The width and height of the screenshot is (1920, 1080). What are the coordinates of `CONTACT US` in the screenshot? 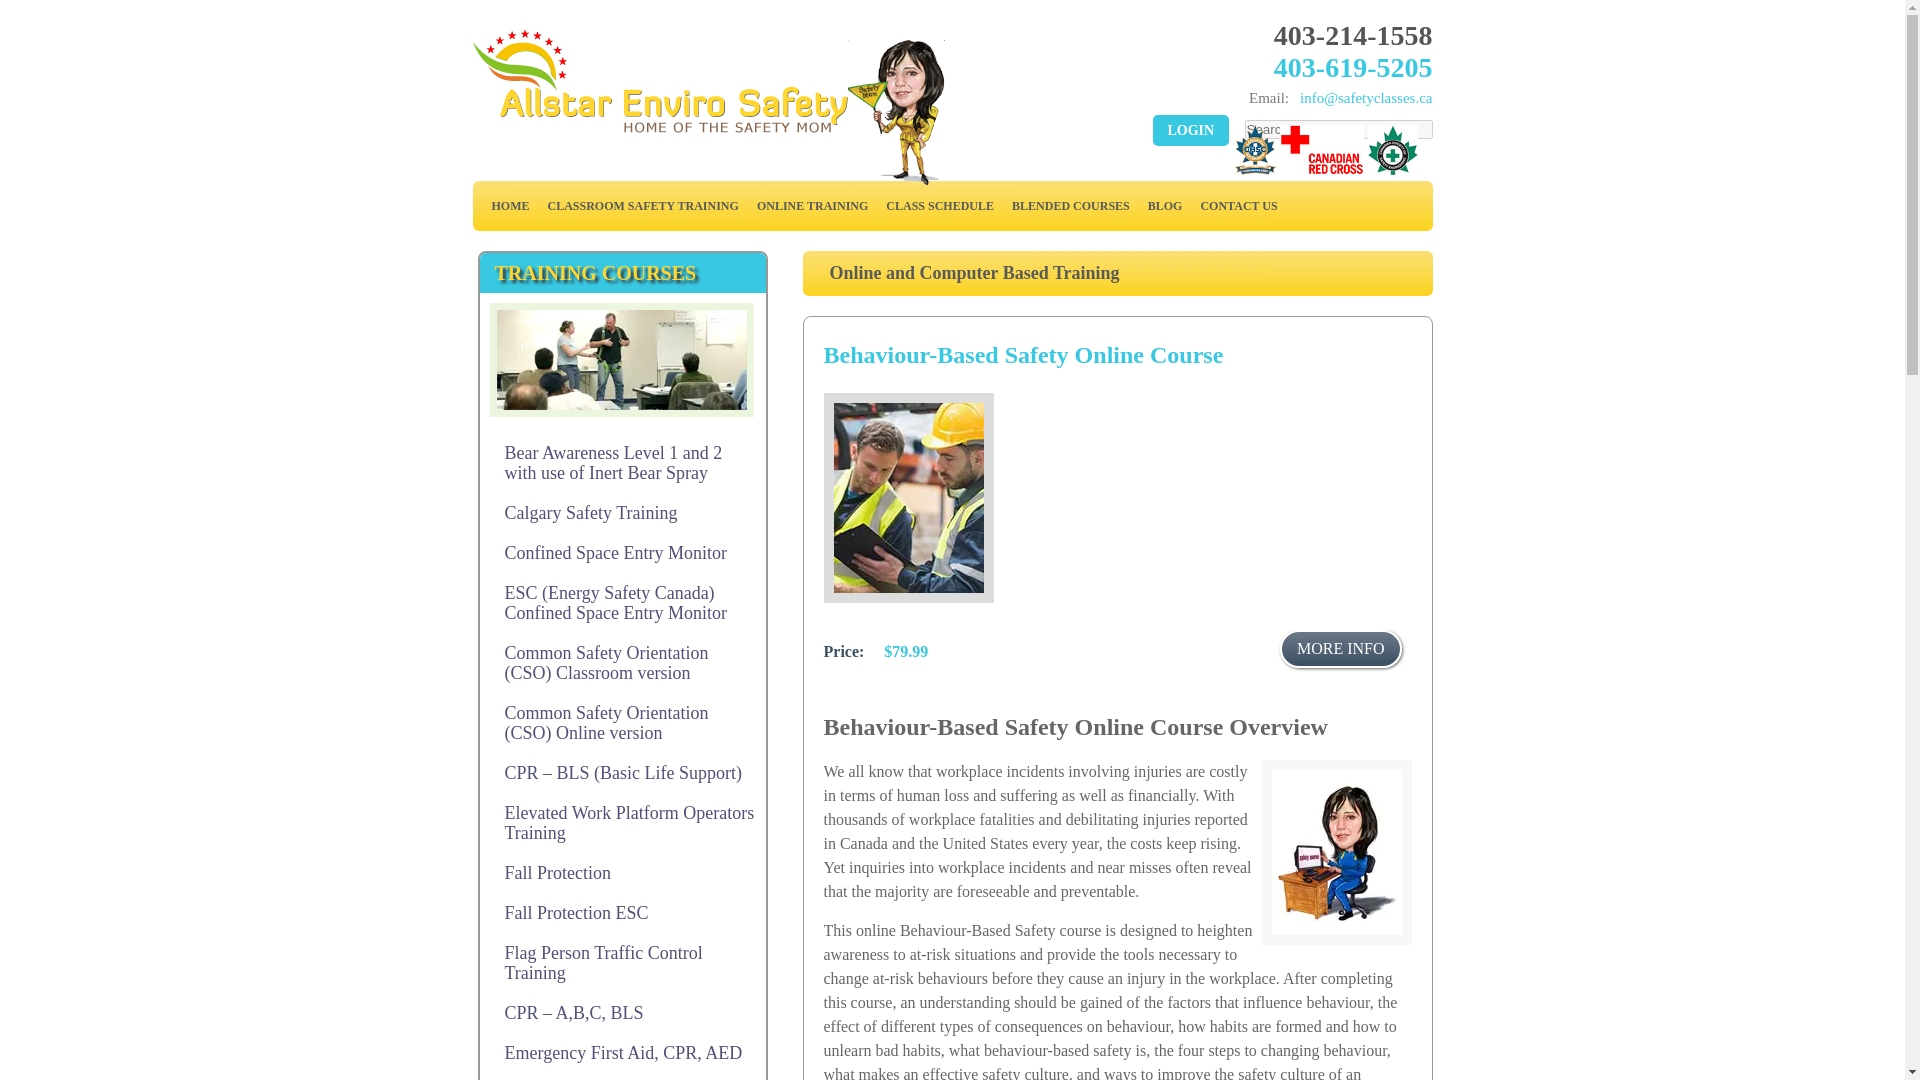 It's located at (1238, 205).